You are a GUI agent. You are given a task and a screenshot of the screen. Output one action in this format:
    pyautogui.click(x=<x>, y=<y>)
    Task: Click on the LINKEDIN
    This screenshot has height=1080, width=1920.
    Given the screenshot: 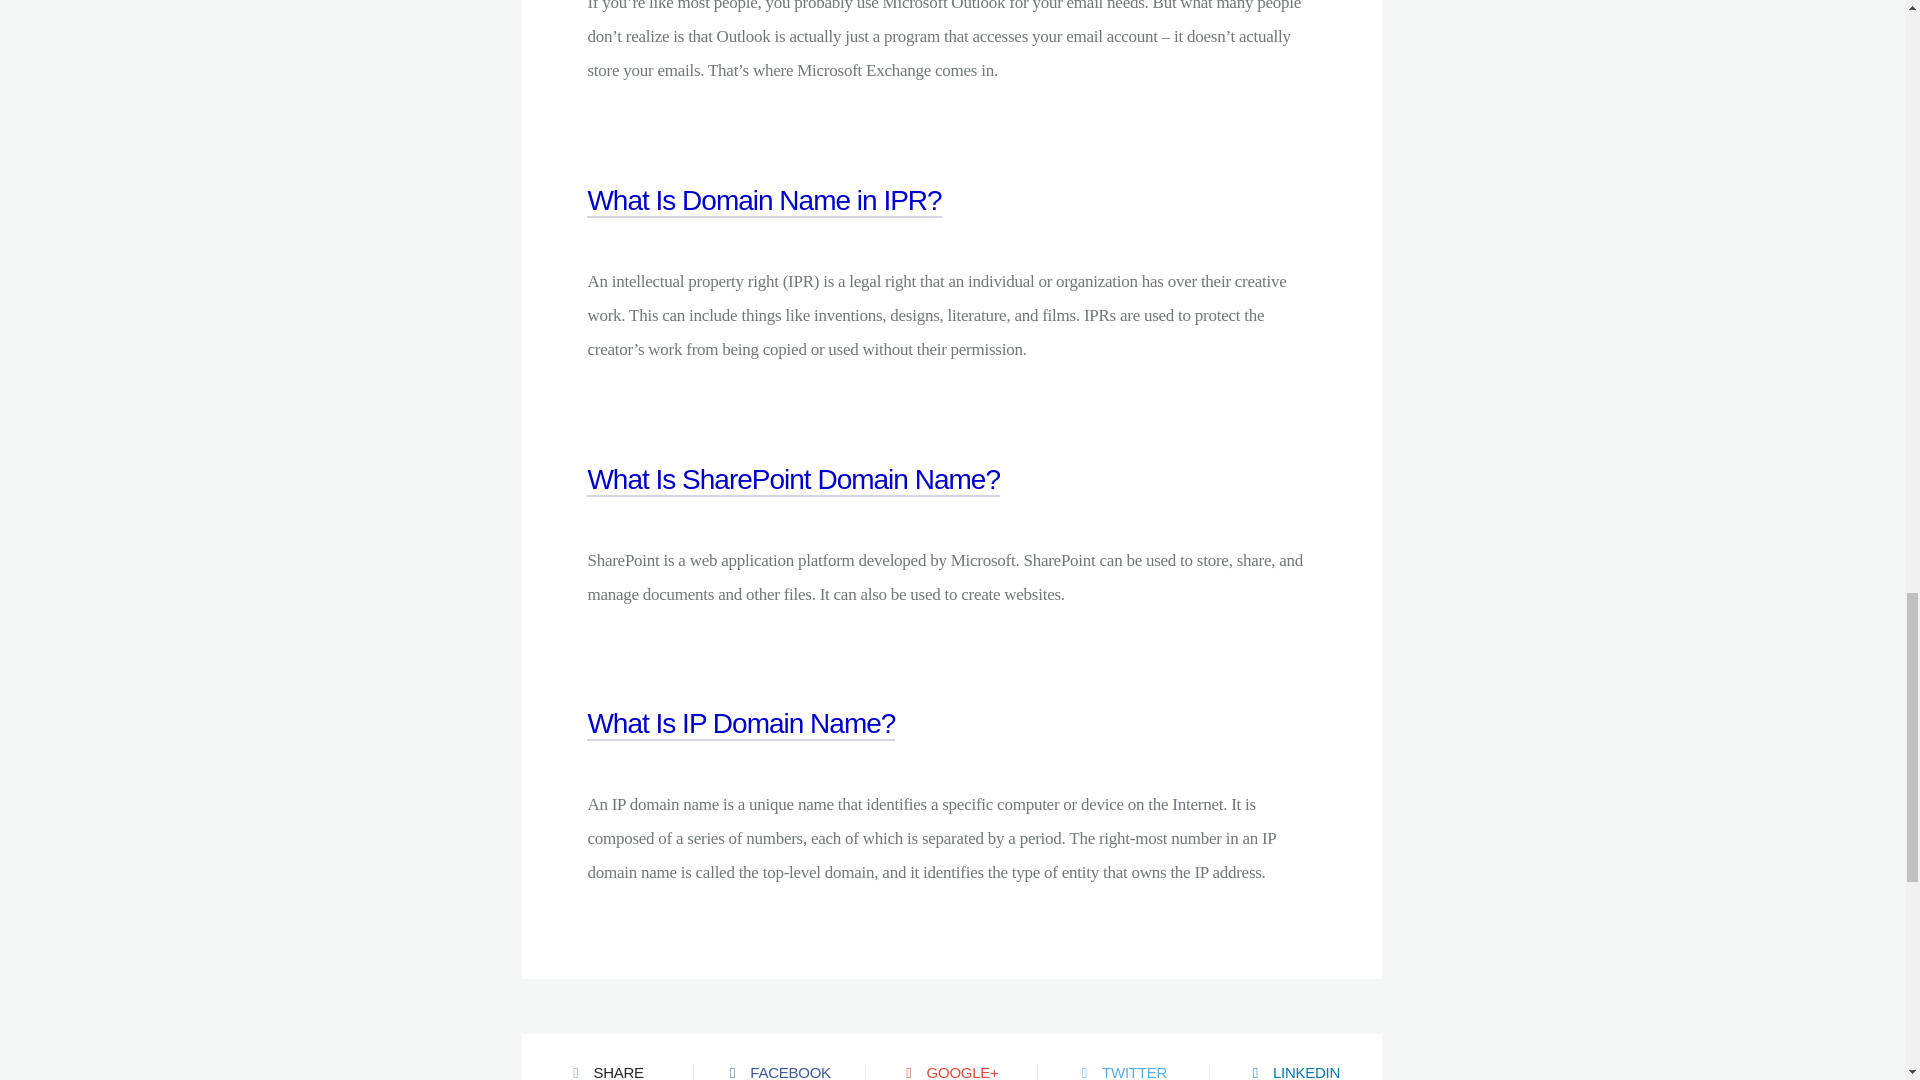 What is the action you would take?
    pyautogui.click(x=1296, y=1056)
    